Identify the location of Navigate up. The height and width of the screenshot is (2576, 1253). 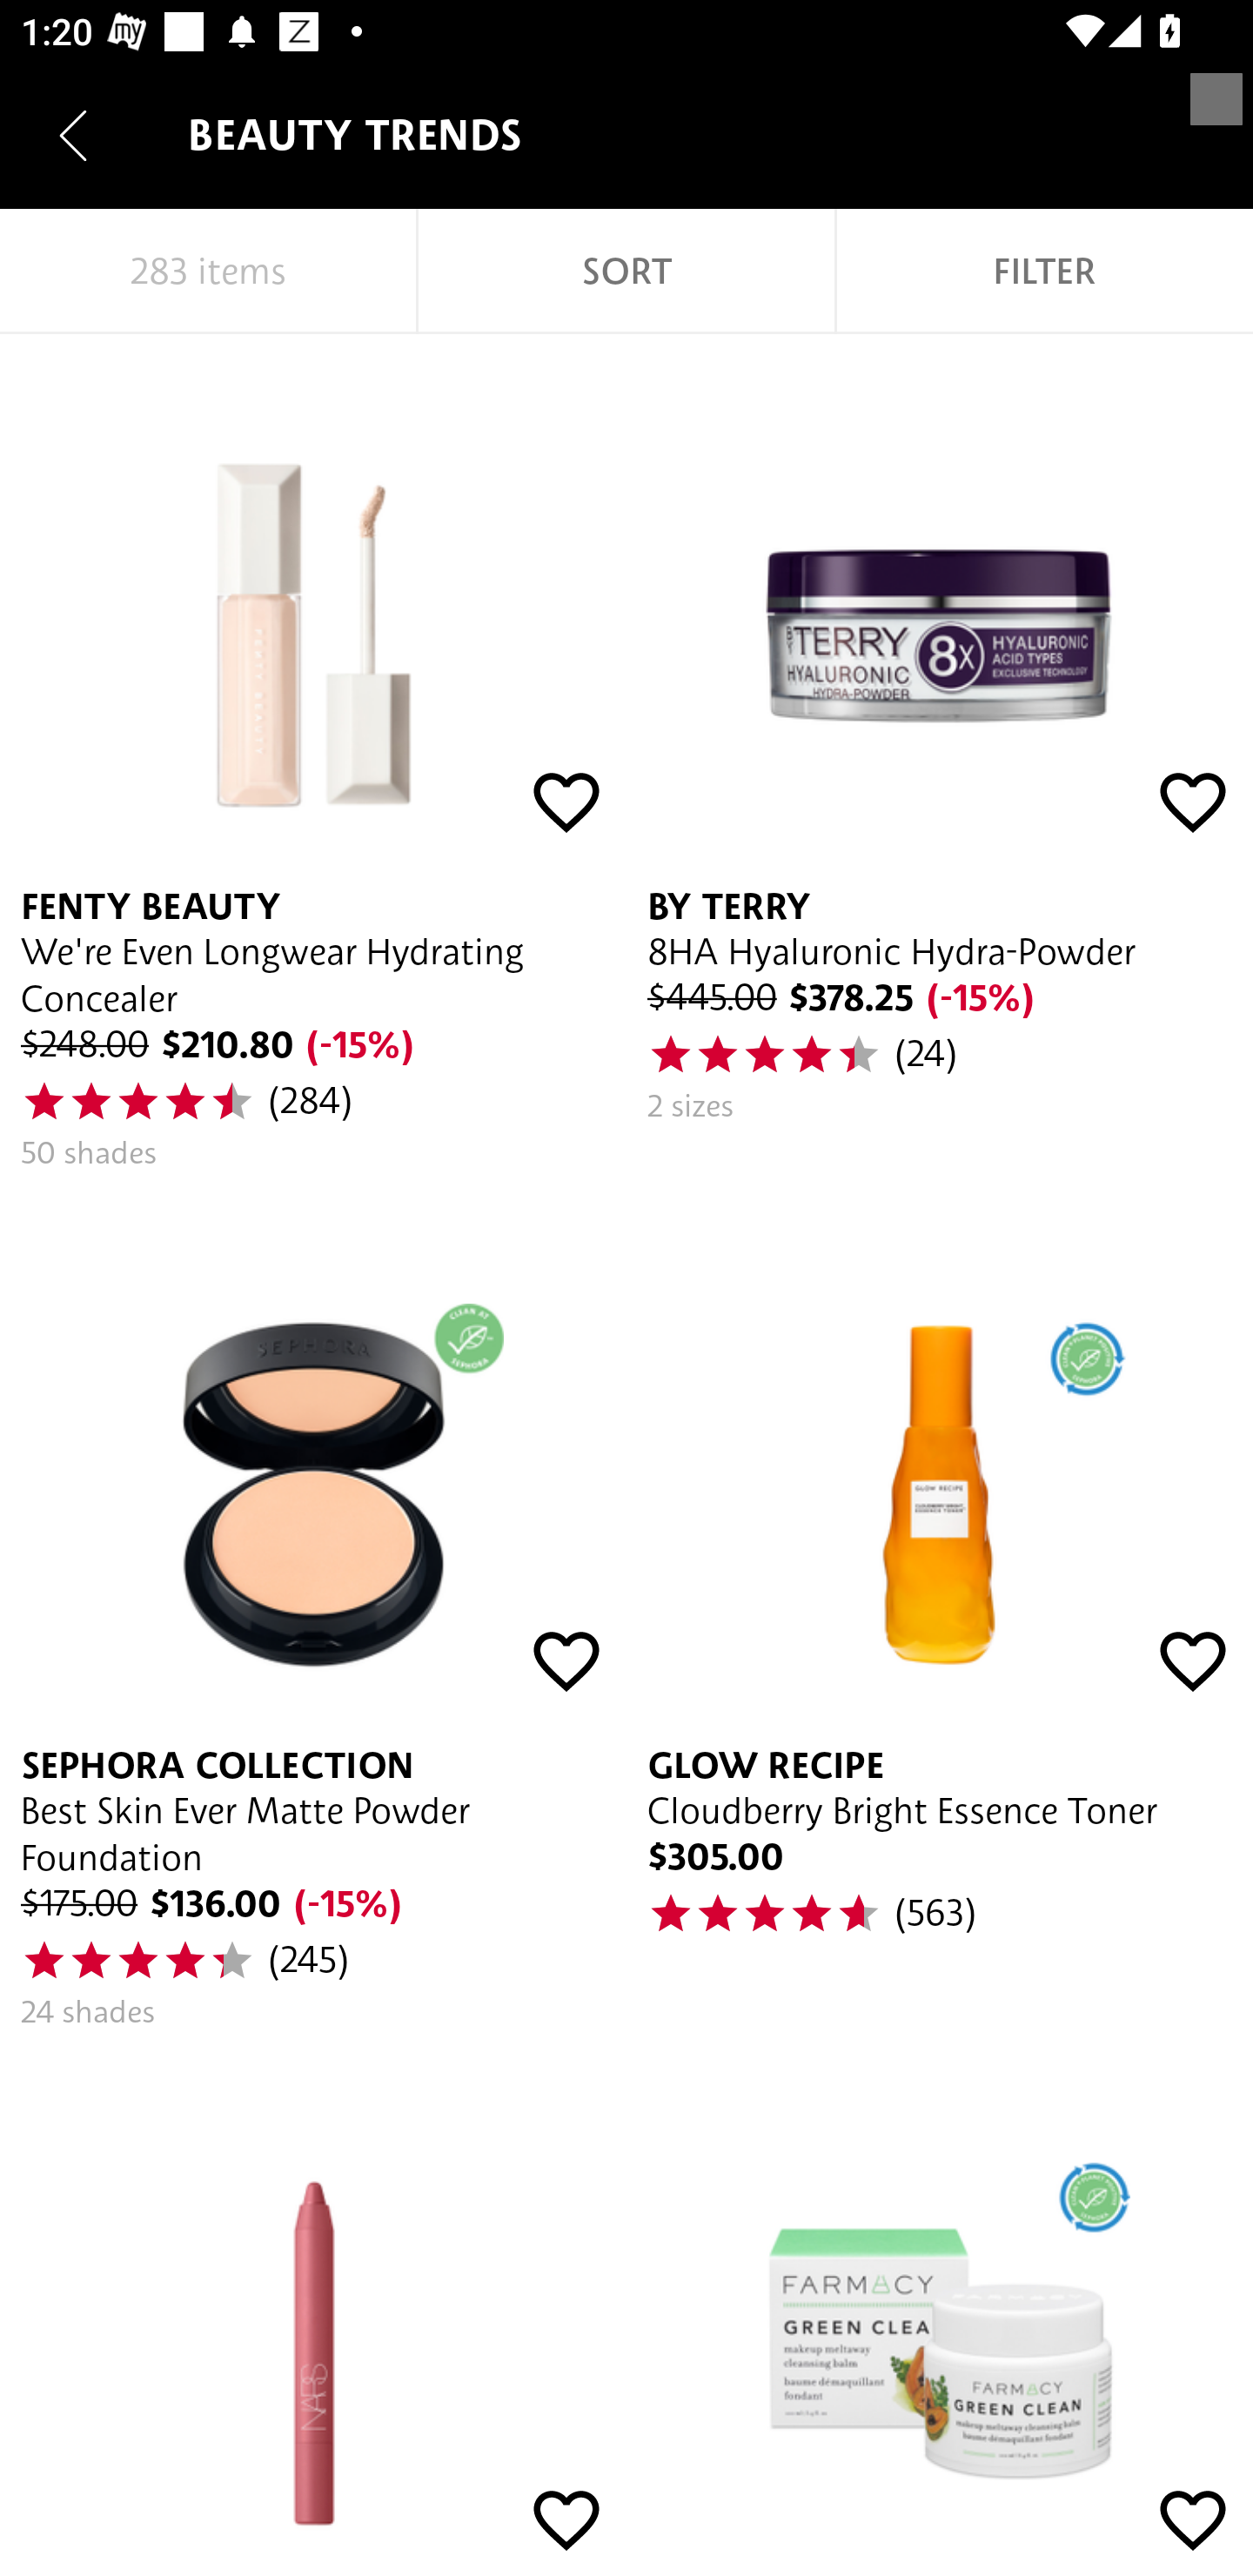
(73, 135).